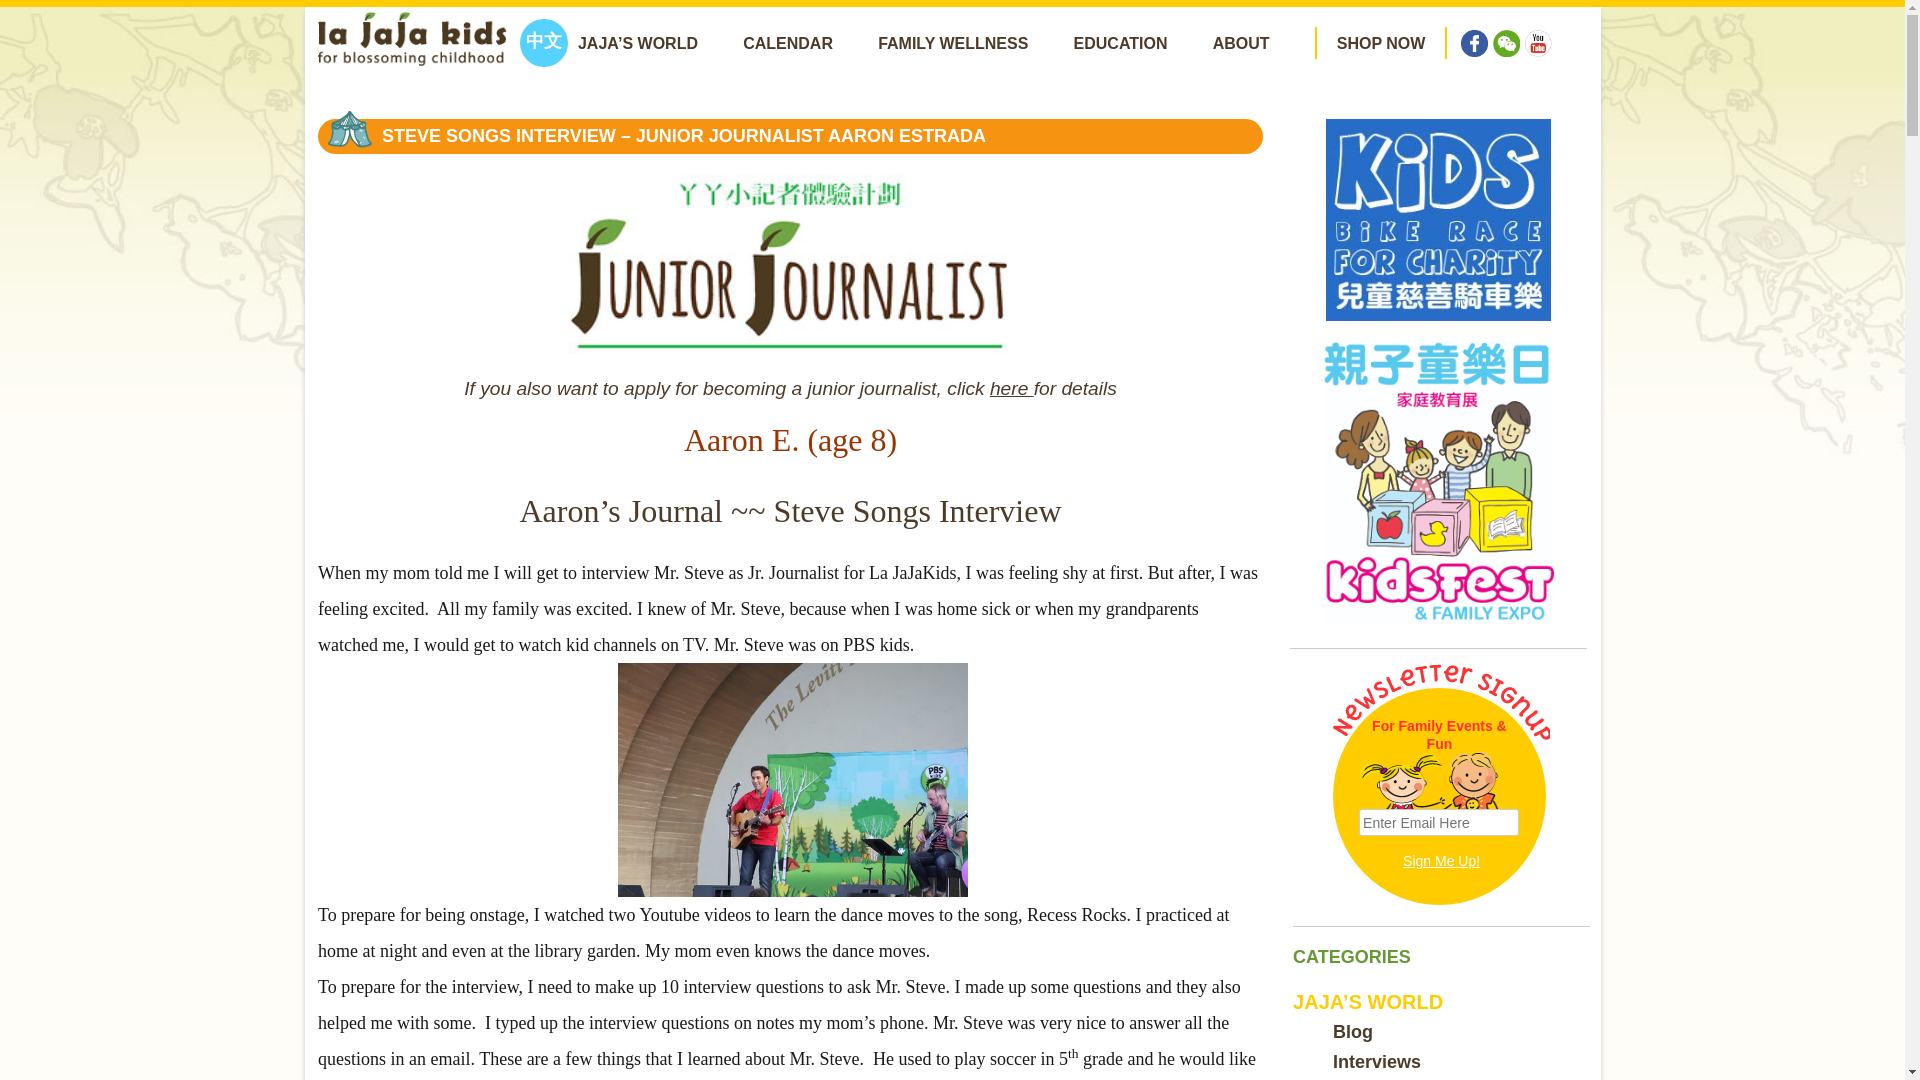 Image resolution: width=1920 pixels, height=1080 pixels. Describe the element at coordinates (1120, 42) in the screenshot. I see `EDUCATION` at that location.